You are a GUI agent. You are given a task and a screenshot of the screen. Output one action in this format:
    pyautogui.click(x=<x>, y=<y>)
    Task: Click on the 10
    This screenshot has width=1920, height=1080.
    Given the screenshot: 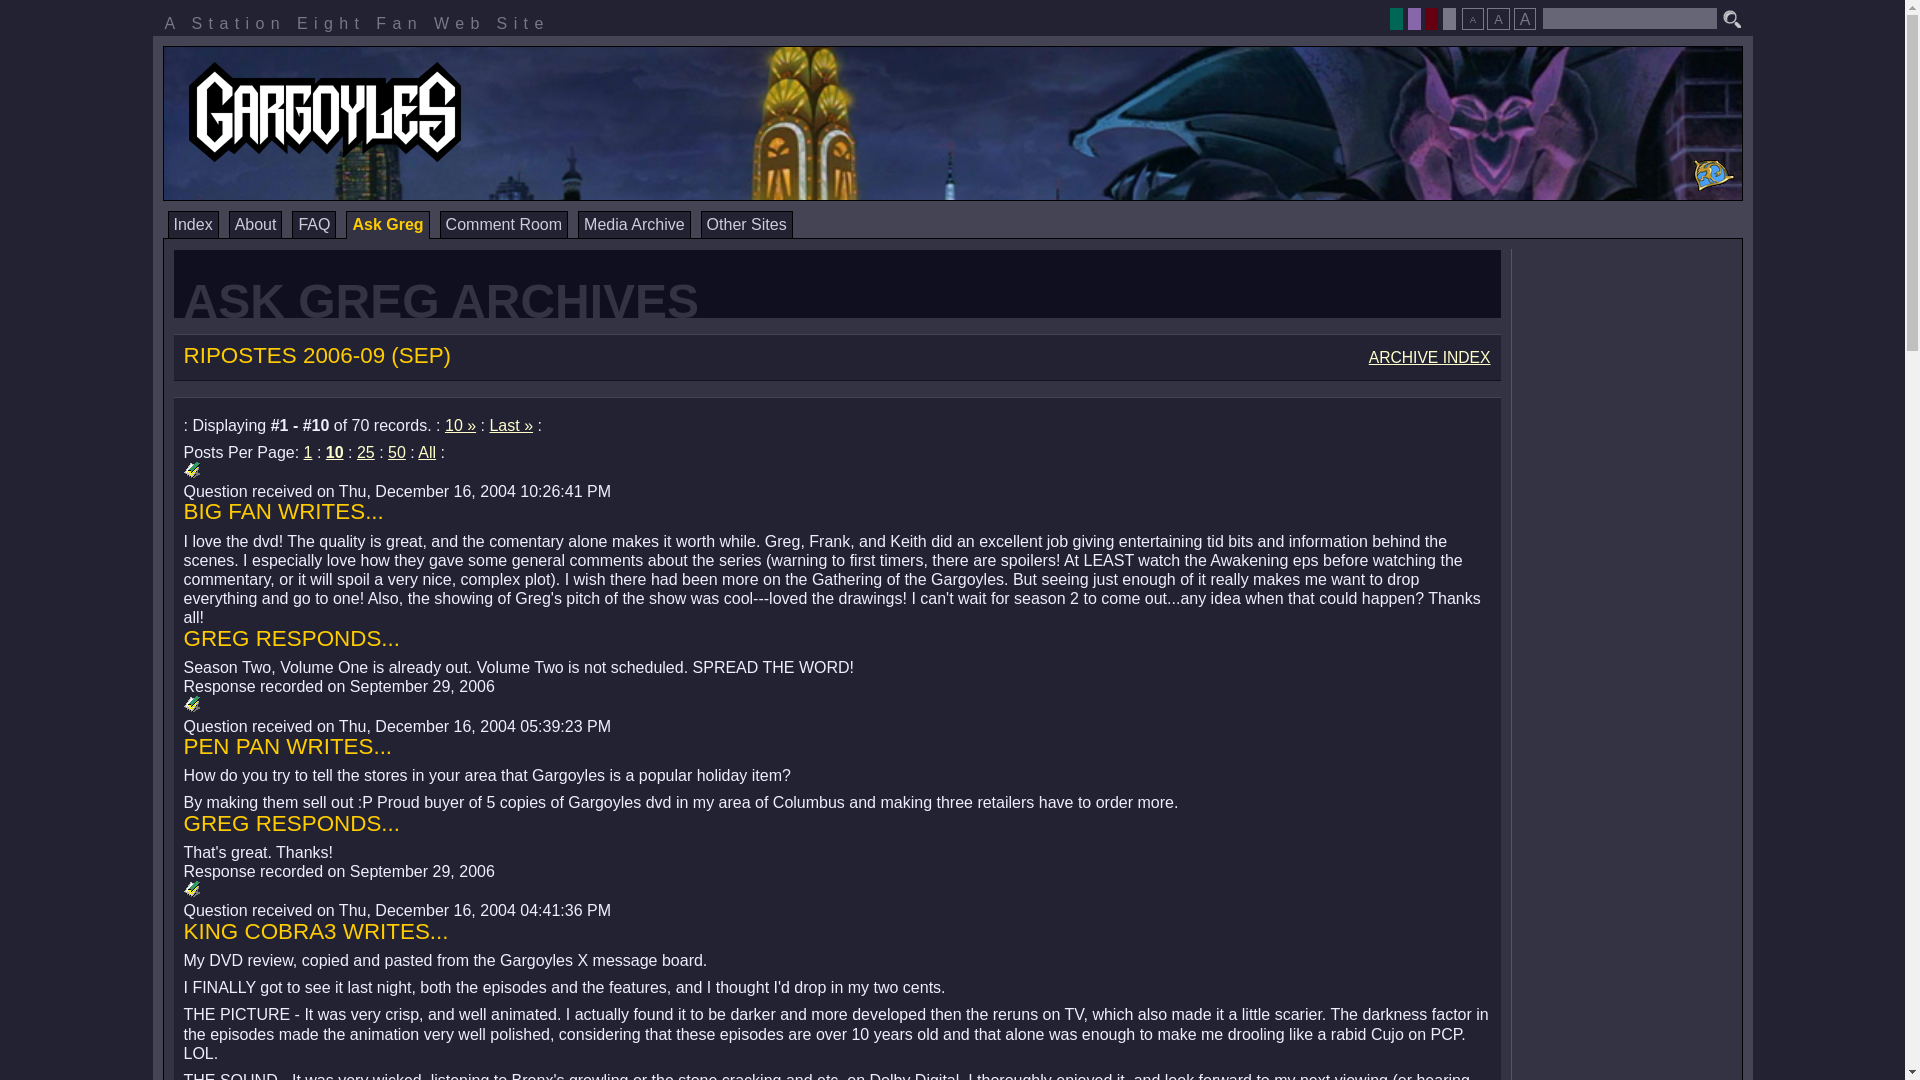 What is the action you would take?
    pyautogui.click(x=334, y=452)
    